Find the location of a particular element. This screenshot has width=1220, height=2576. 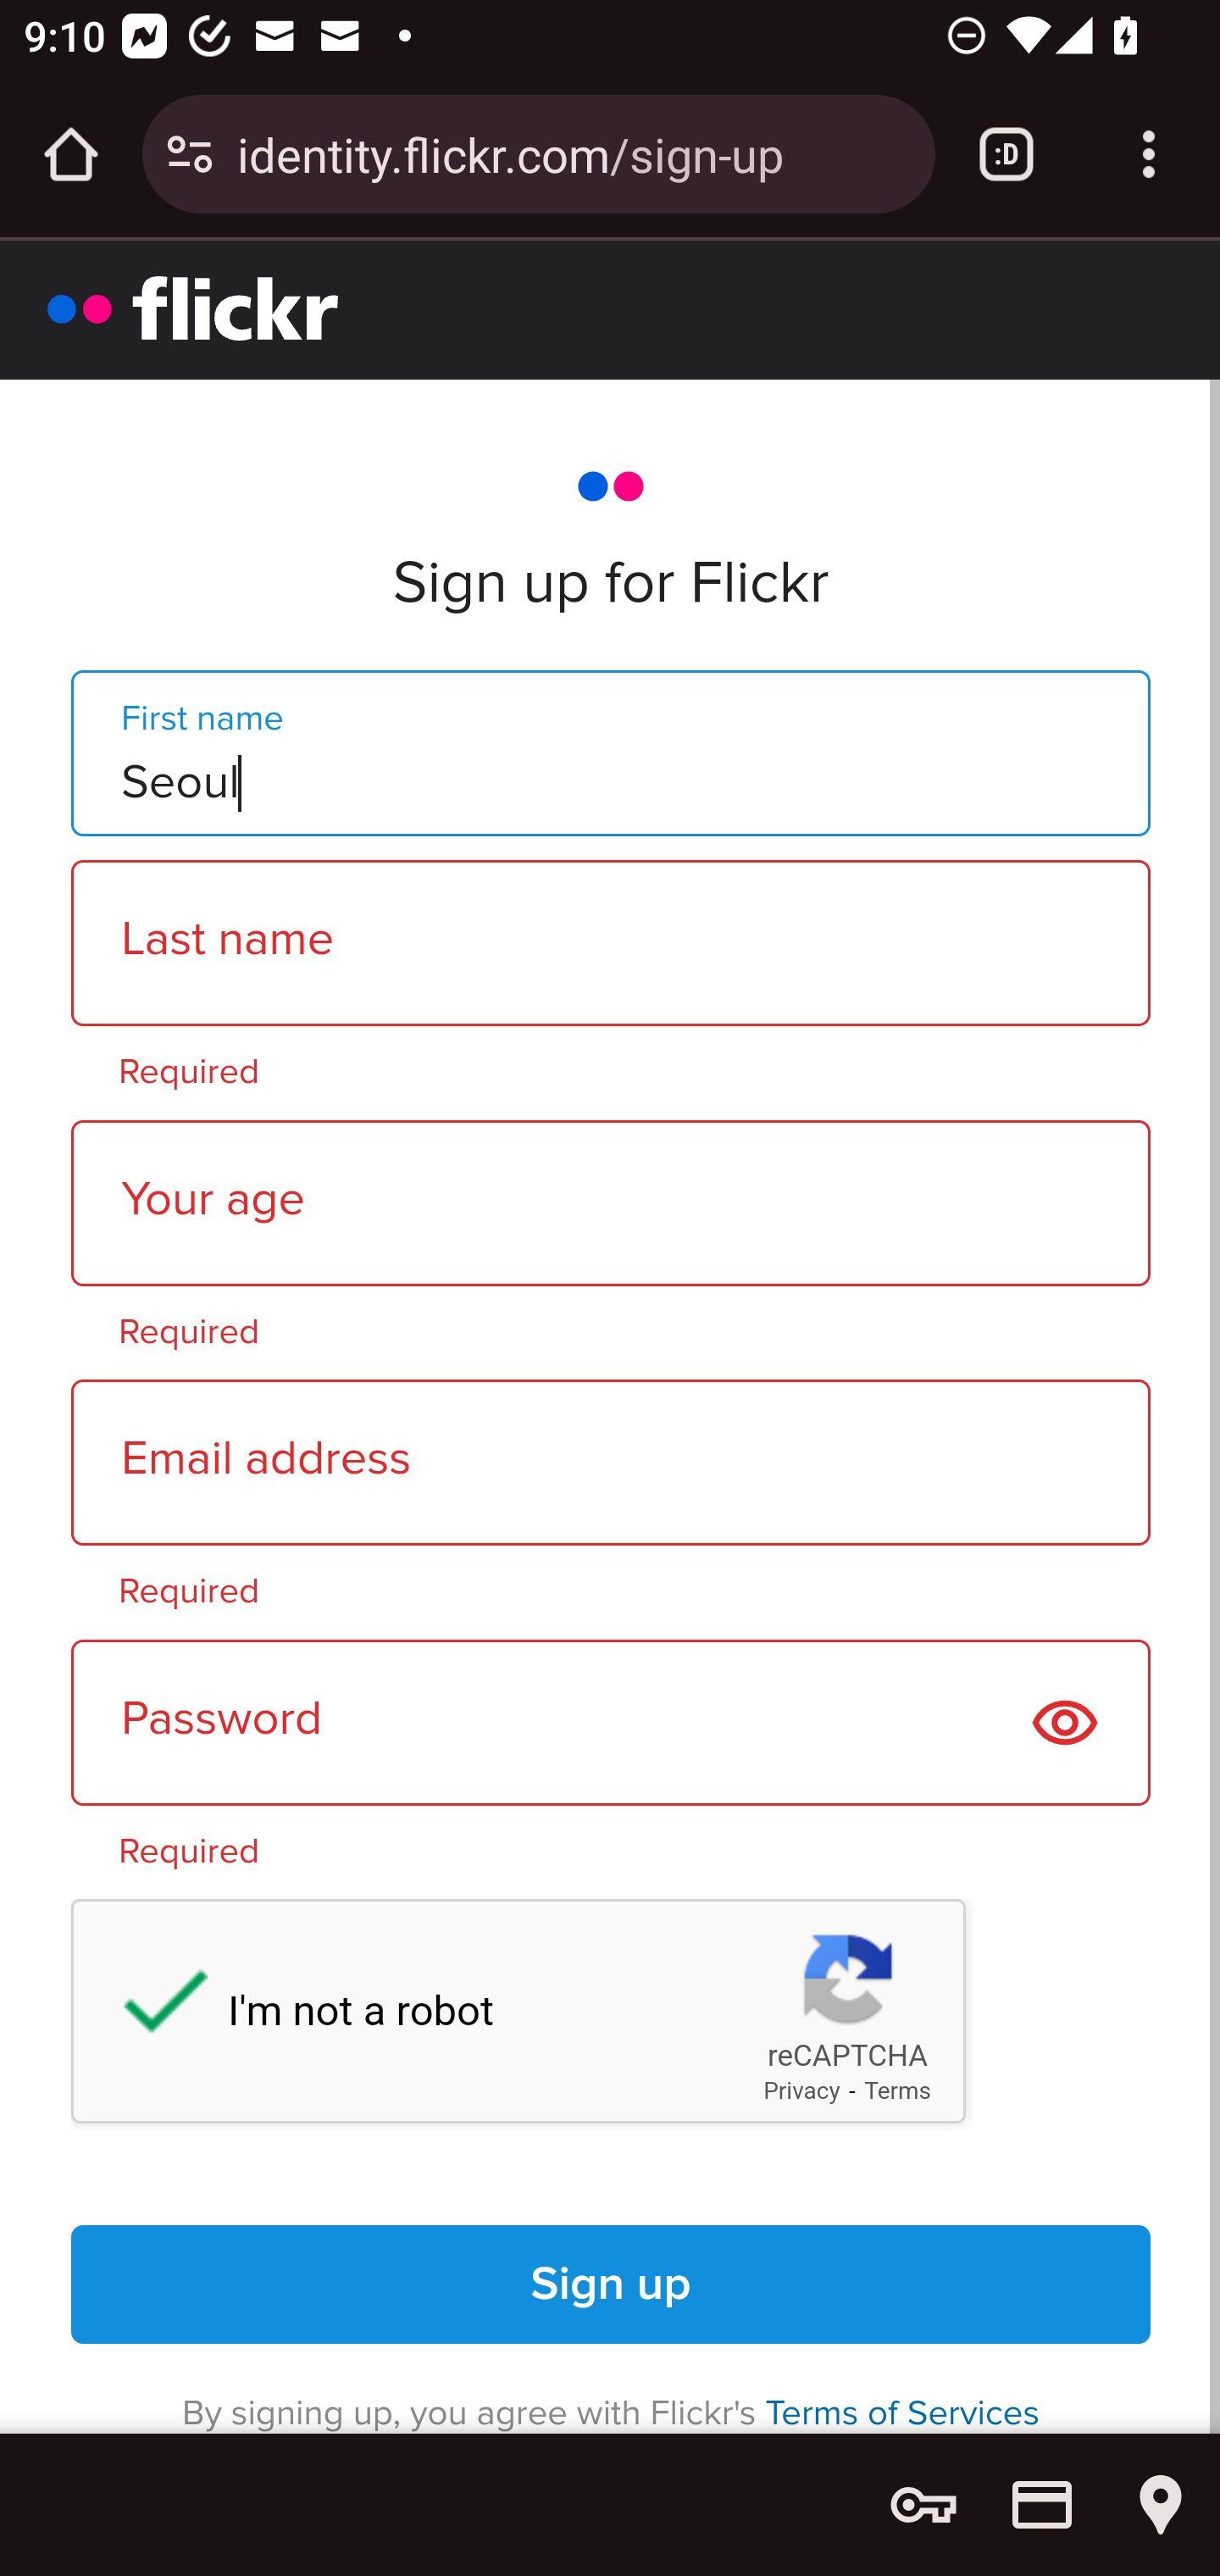

Show saved addresses is located at coordinates (1161, 2505).